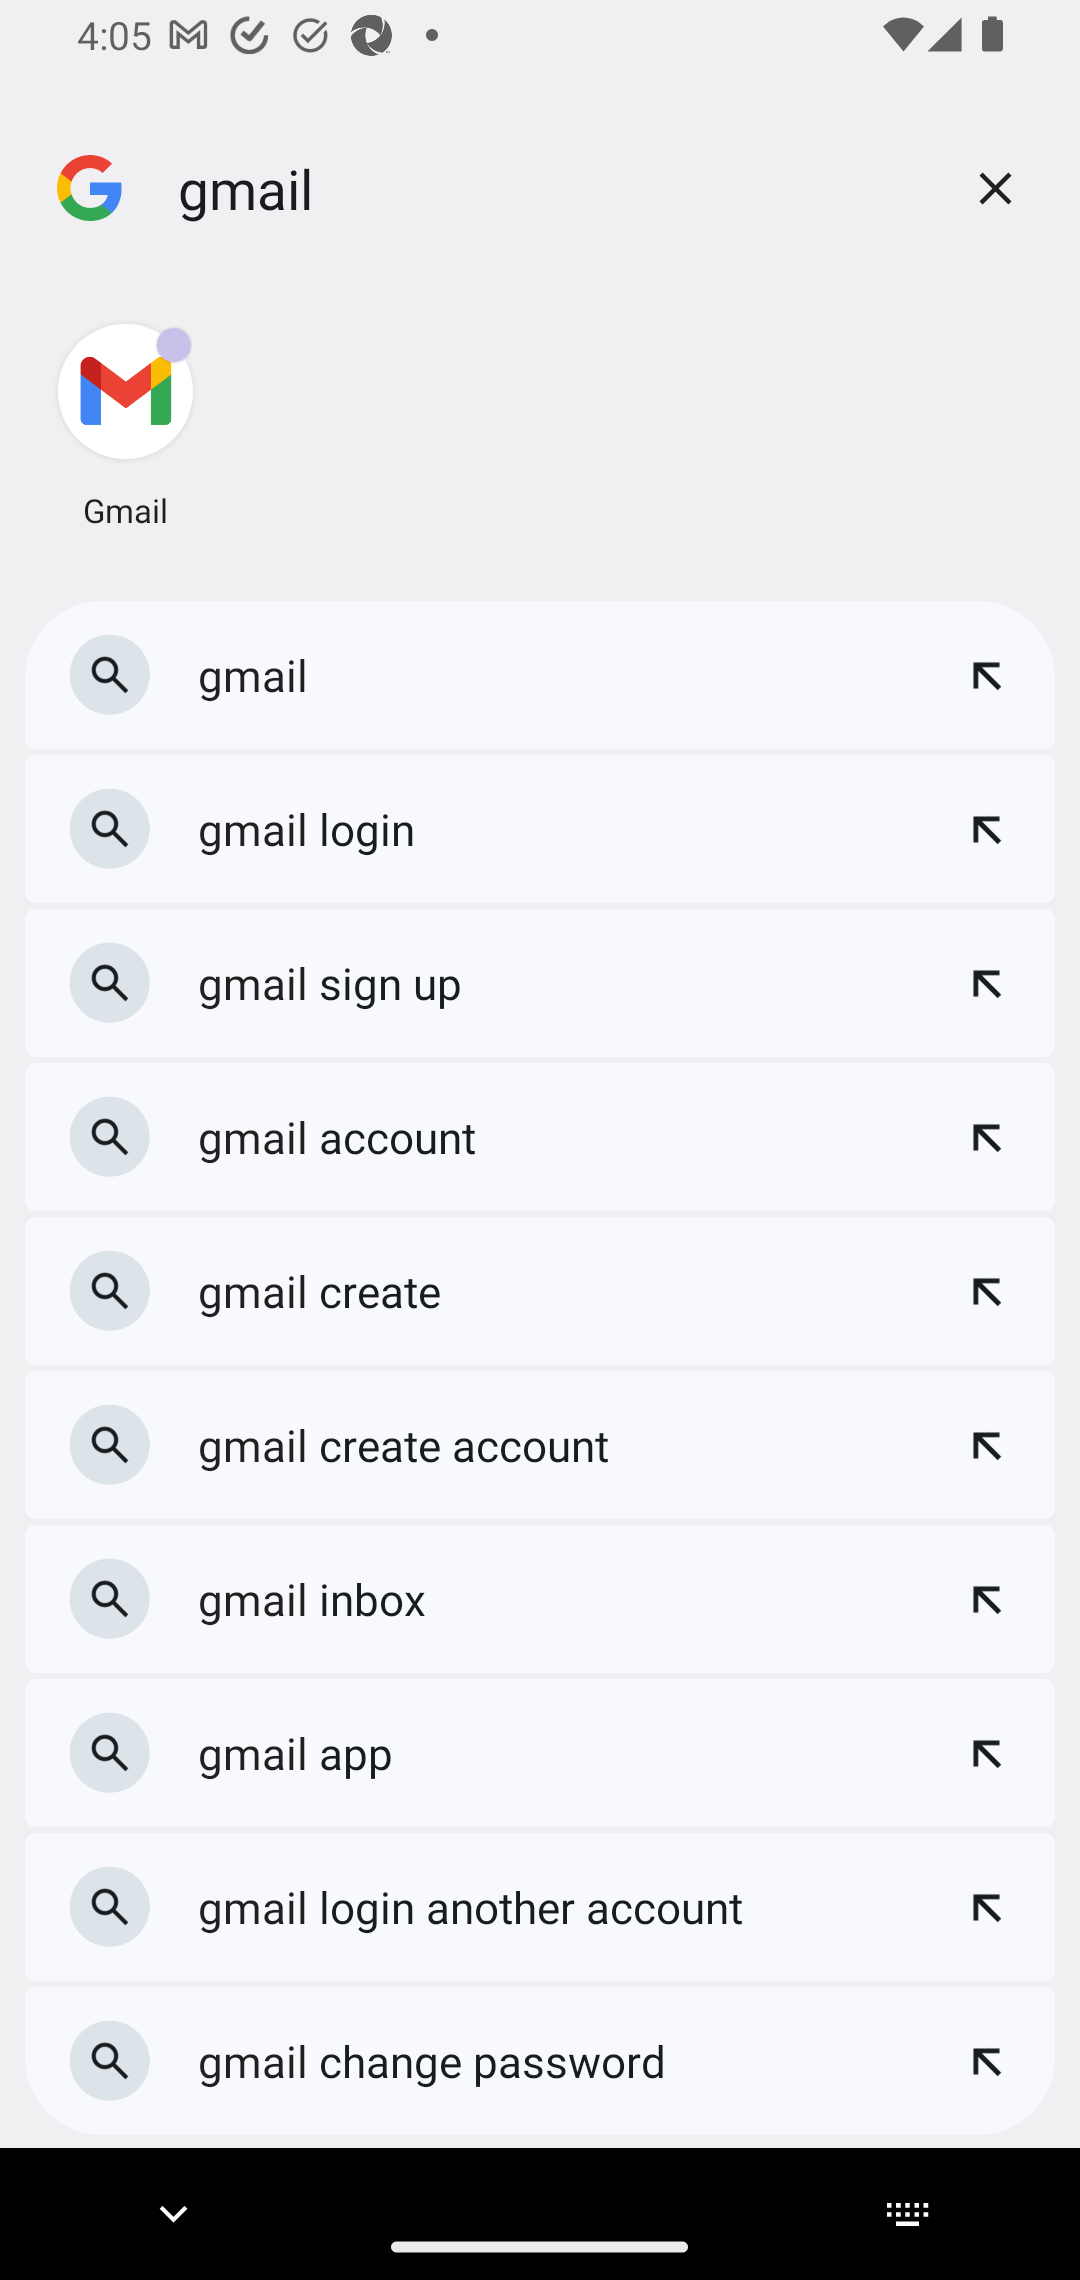 The height and width of the screenshot is (2280, 1080). What do you see at coordinates (986, 1906) in the screenshot?
I see `Show predictions for gmail login another account` at bounding box center [986, 1906].